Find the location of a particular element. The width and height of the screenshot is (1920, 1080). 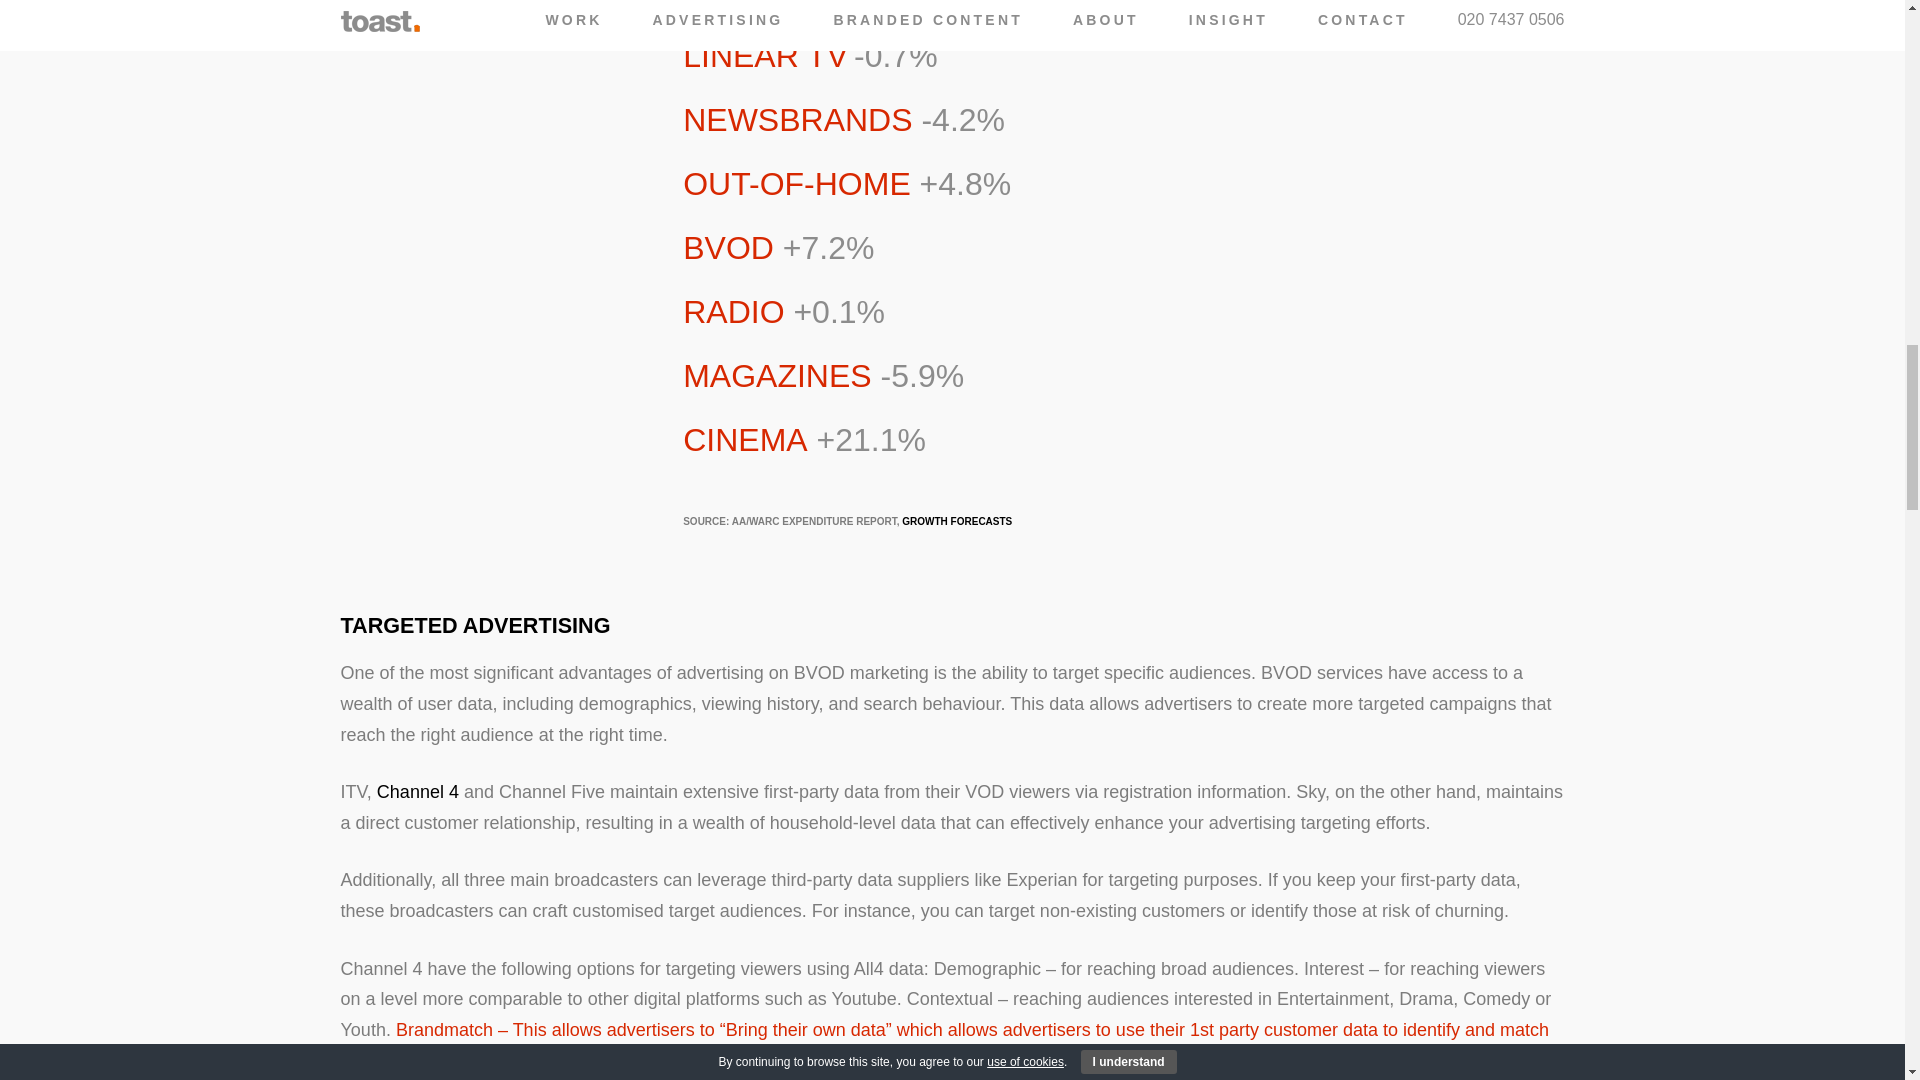

GROWTH FORECASTS is located at coordinates (956, 522).